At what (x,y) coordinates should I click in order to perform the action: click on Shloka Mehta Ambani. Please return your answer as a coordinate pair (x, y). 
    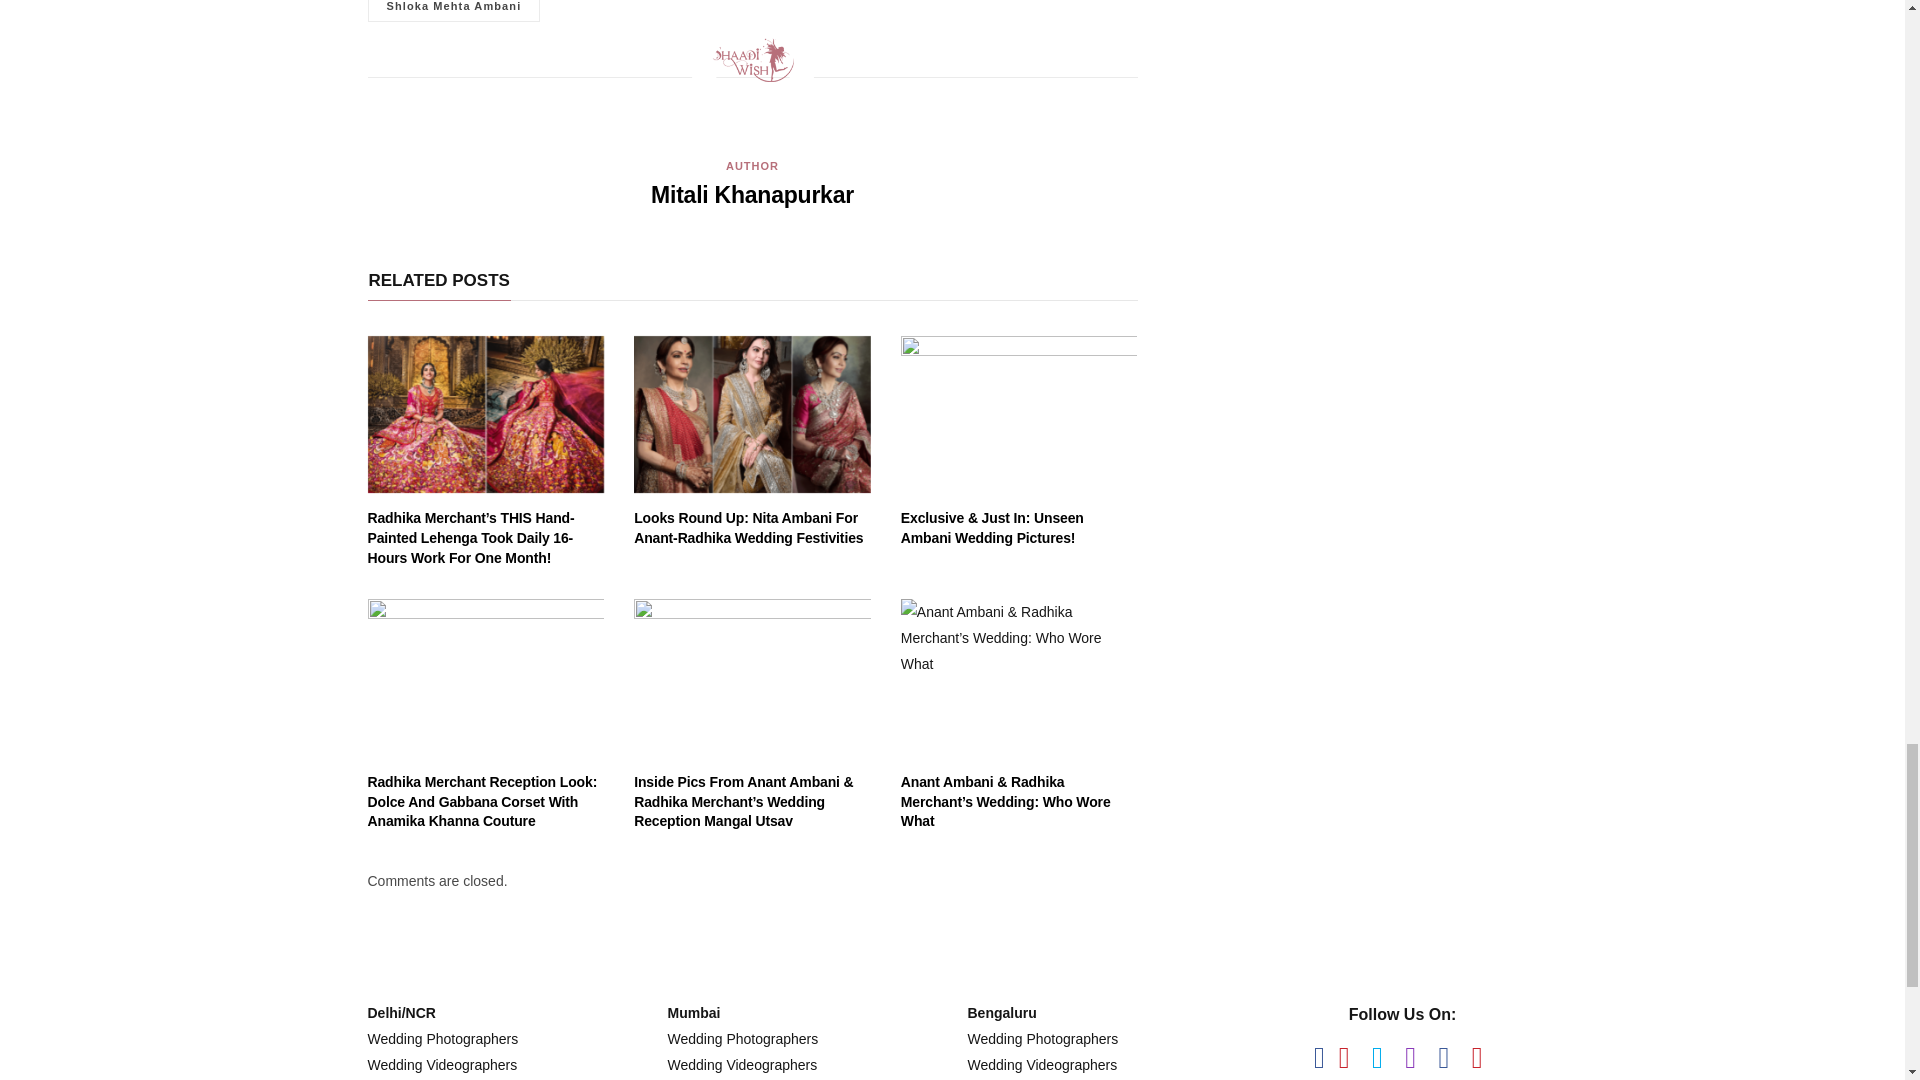
    Looking at the image, I should click on (454, 10).